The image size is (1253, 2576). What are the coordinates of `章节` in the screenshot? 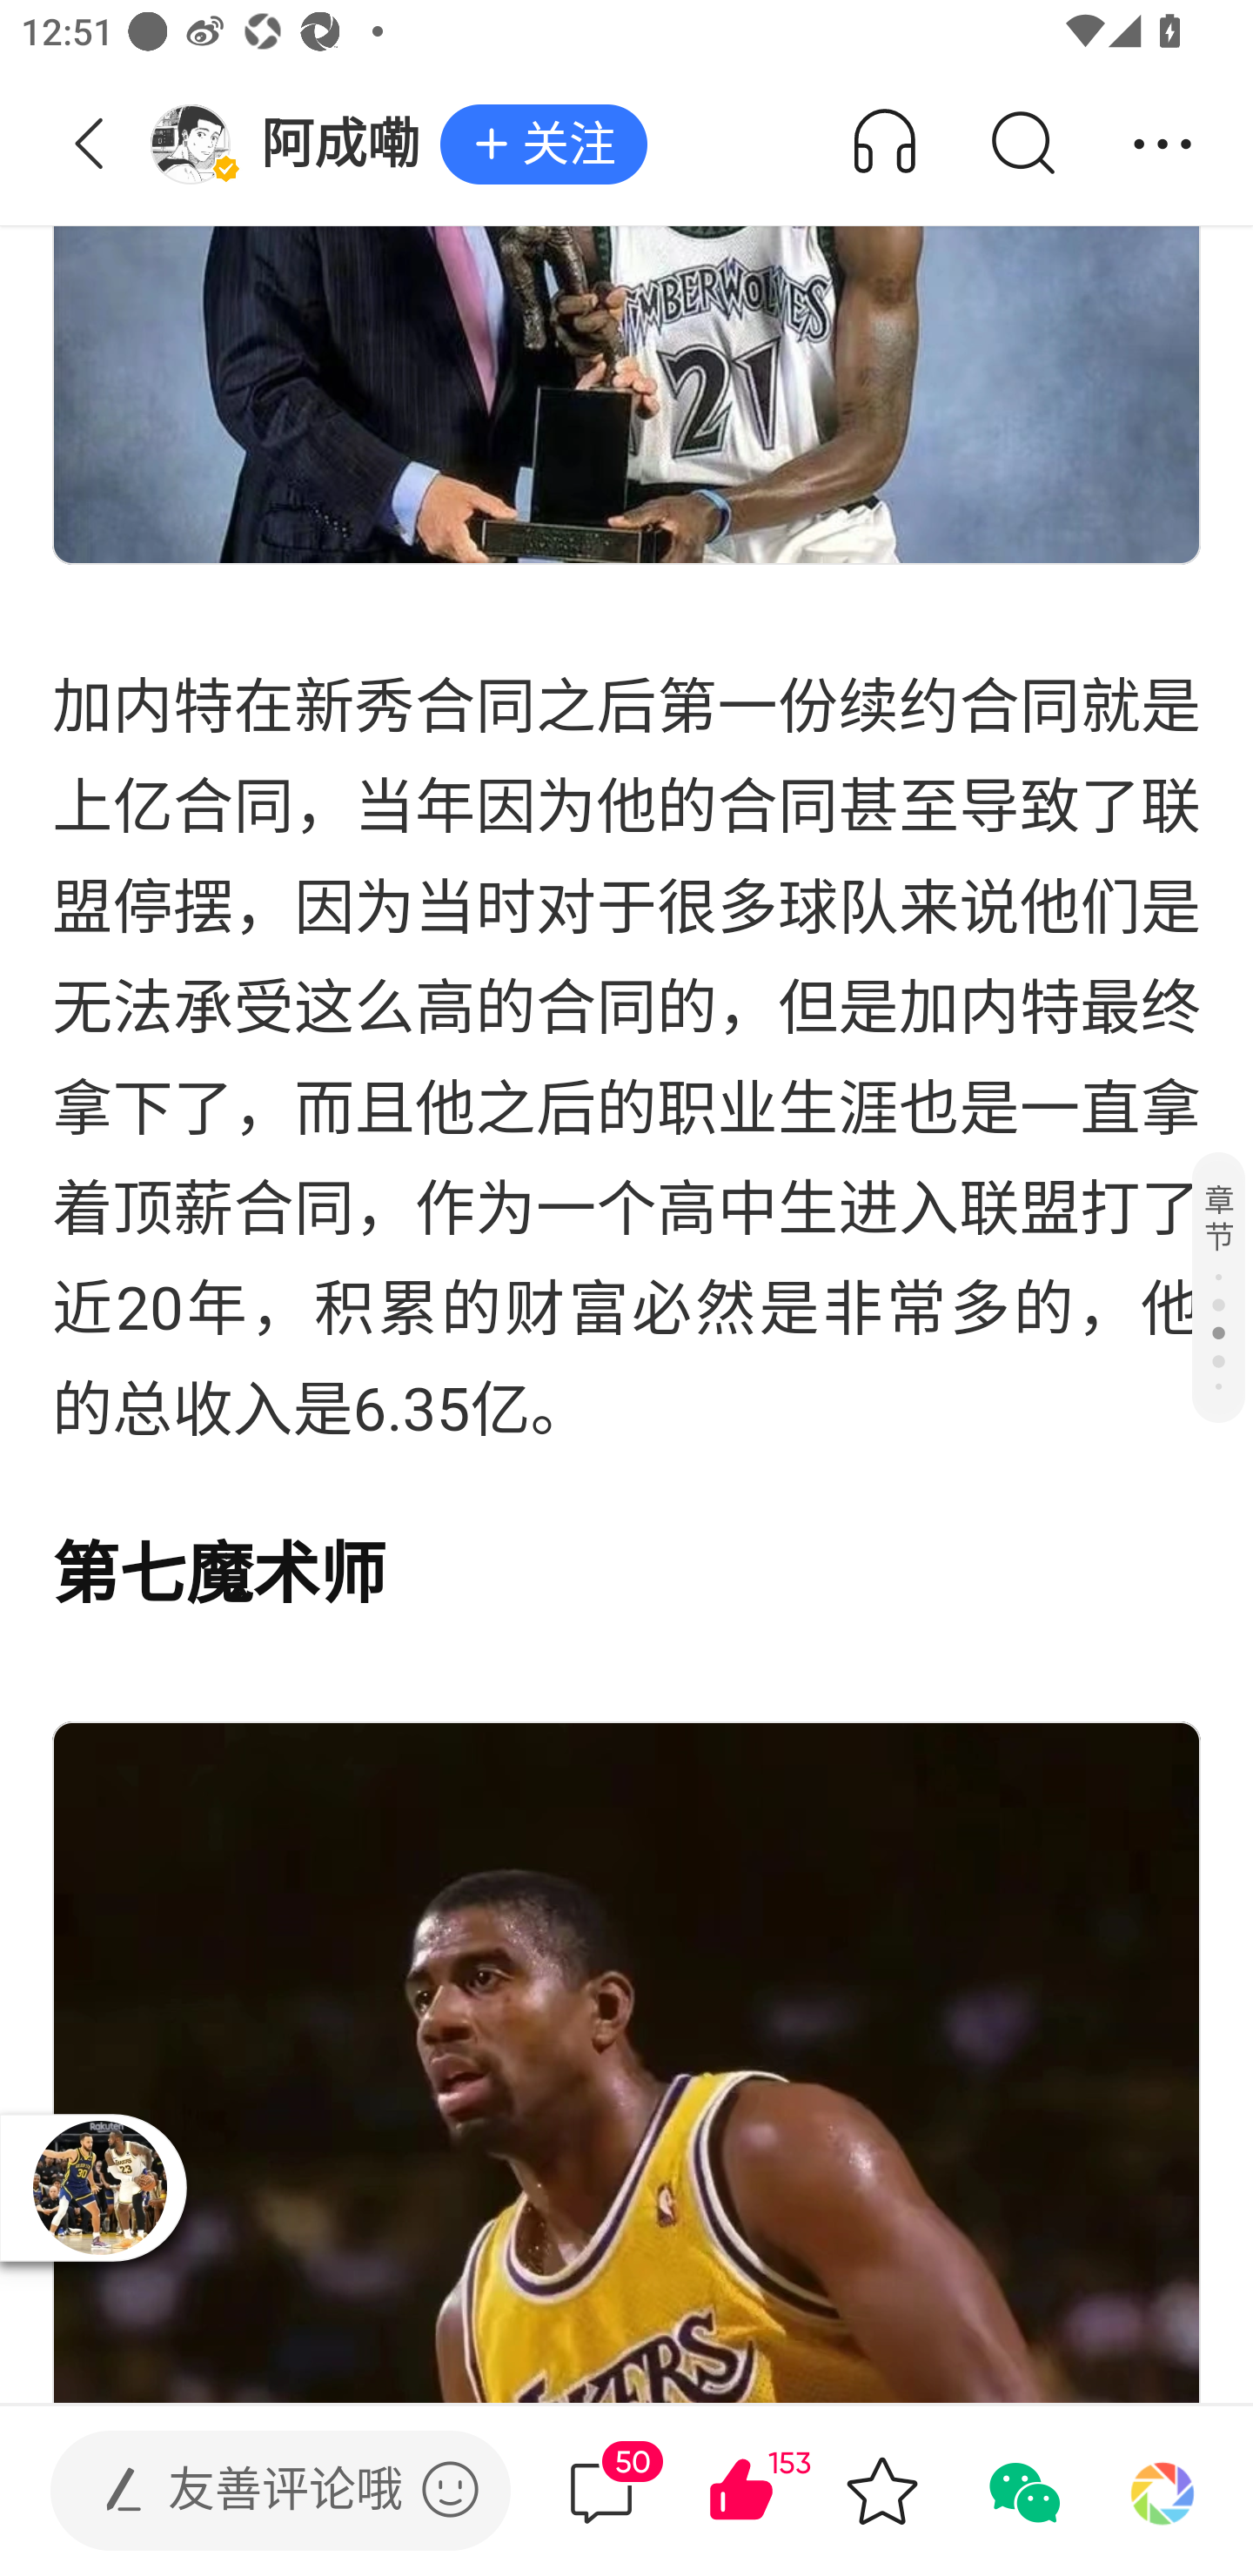 It's located at (1218, 1286).